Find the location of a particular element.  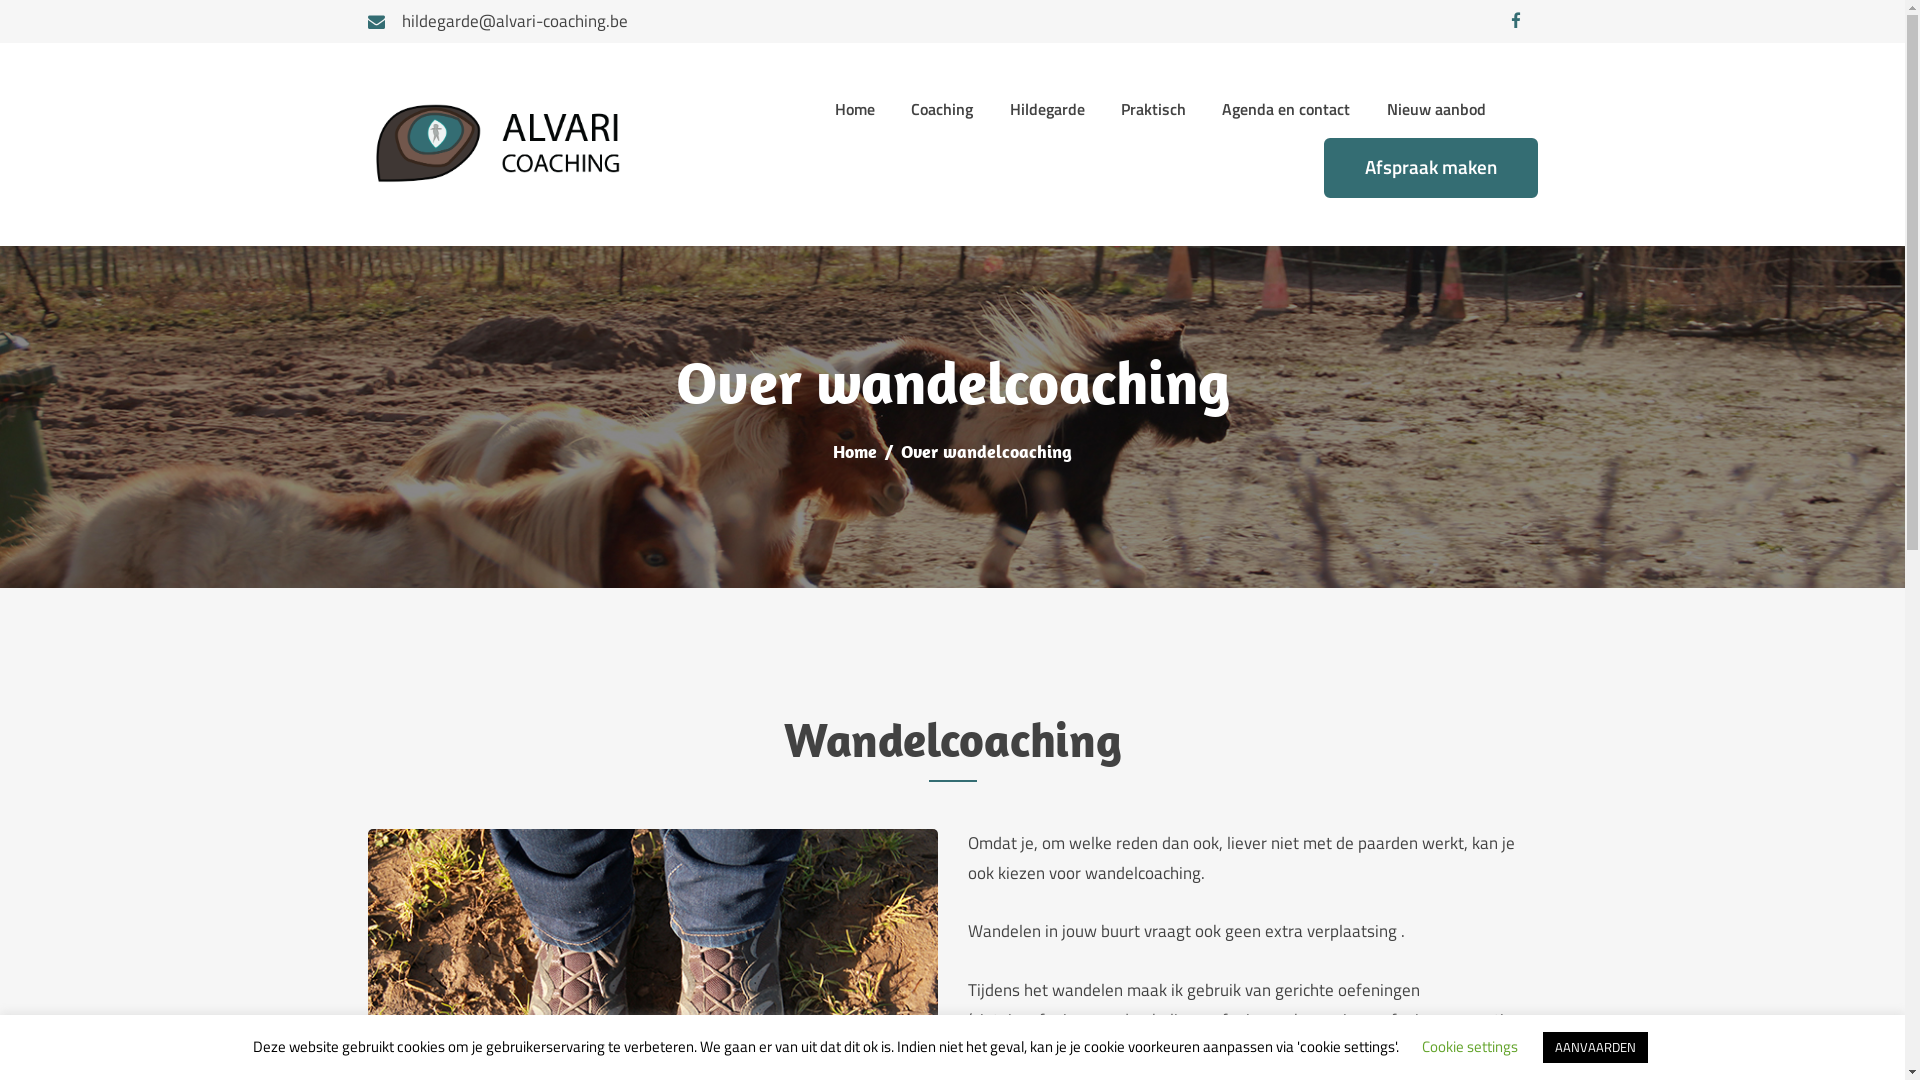

Coaching is located at coordinates (942, 110).